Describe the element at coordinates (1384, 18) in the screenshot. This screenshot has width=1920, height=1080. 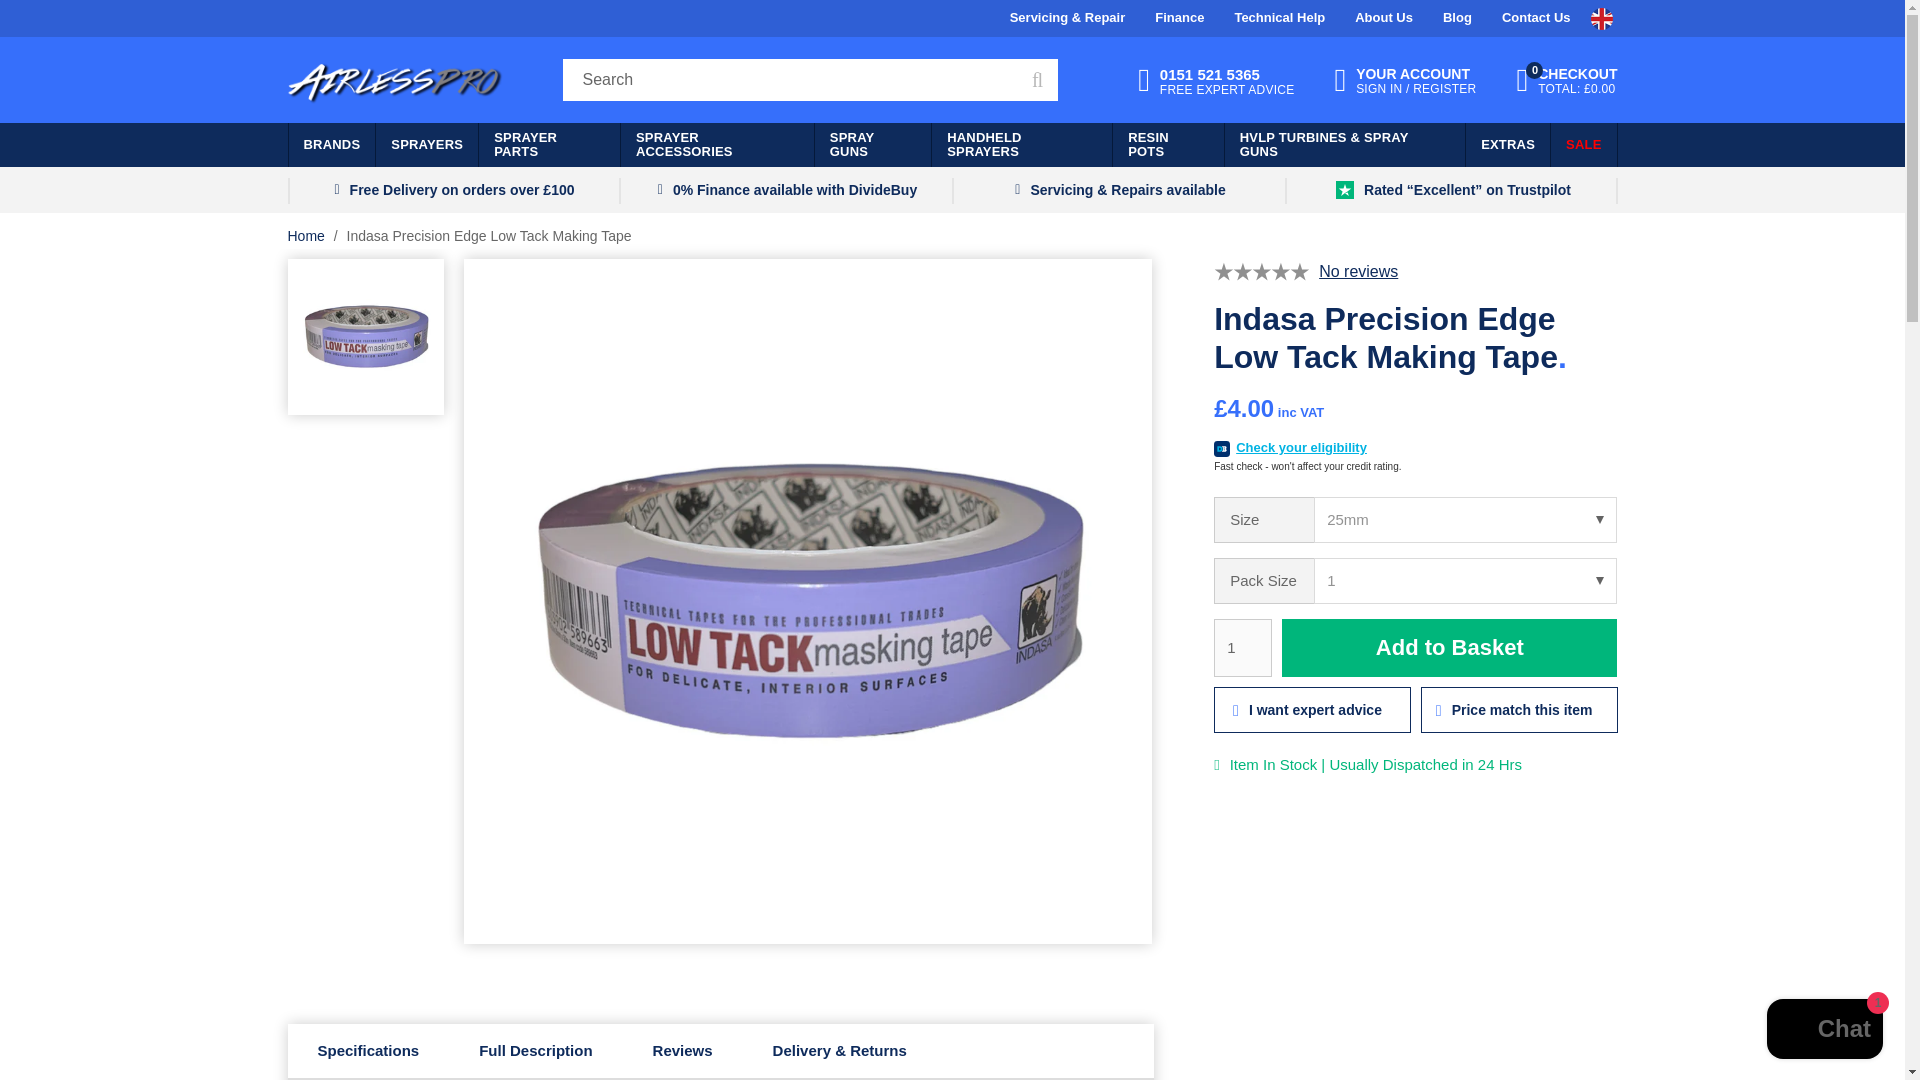
I see `Sign In` at that location.